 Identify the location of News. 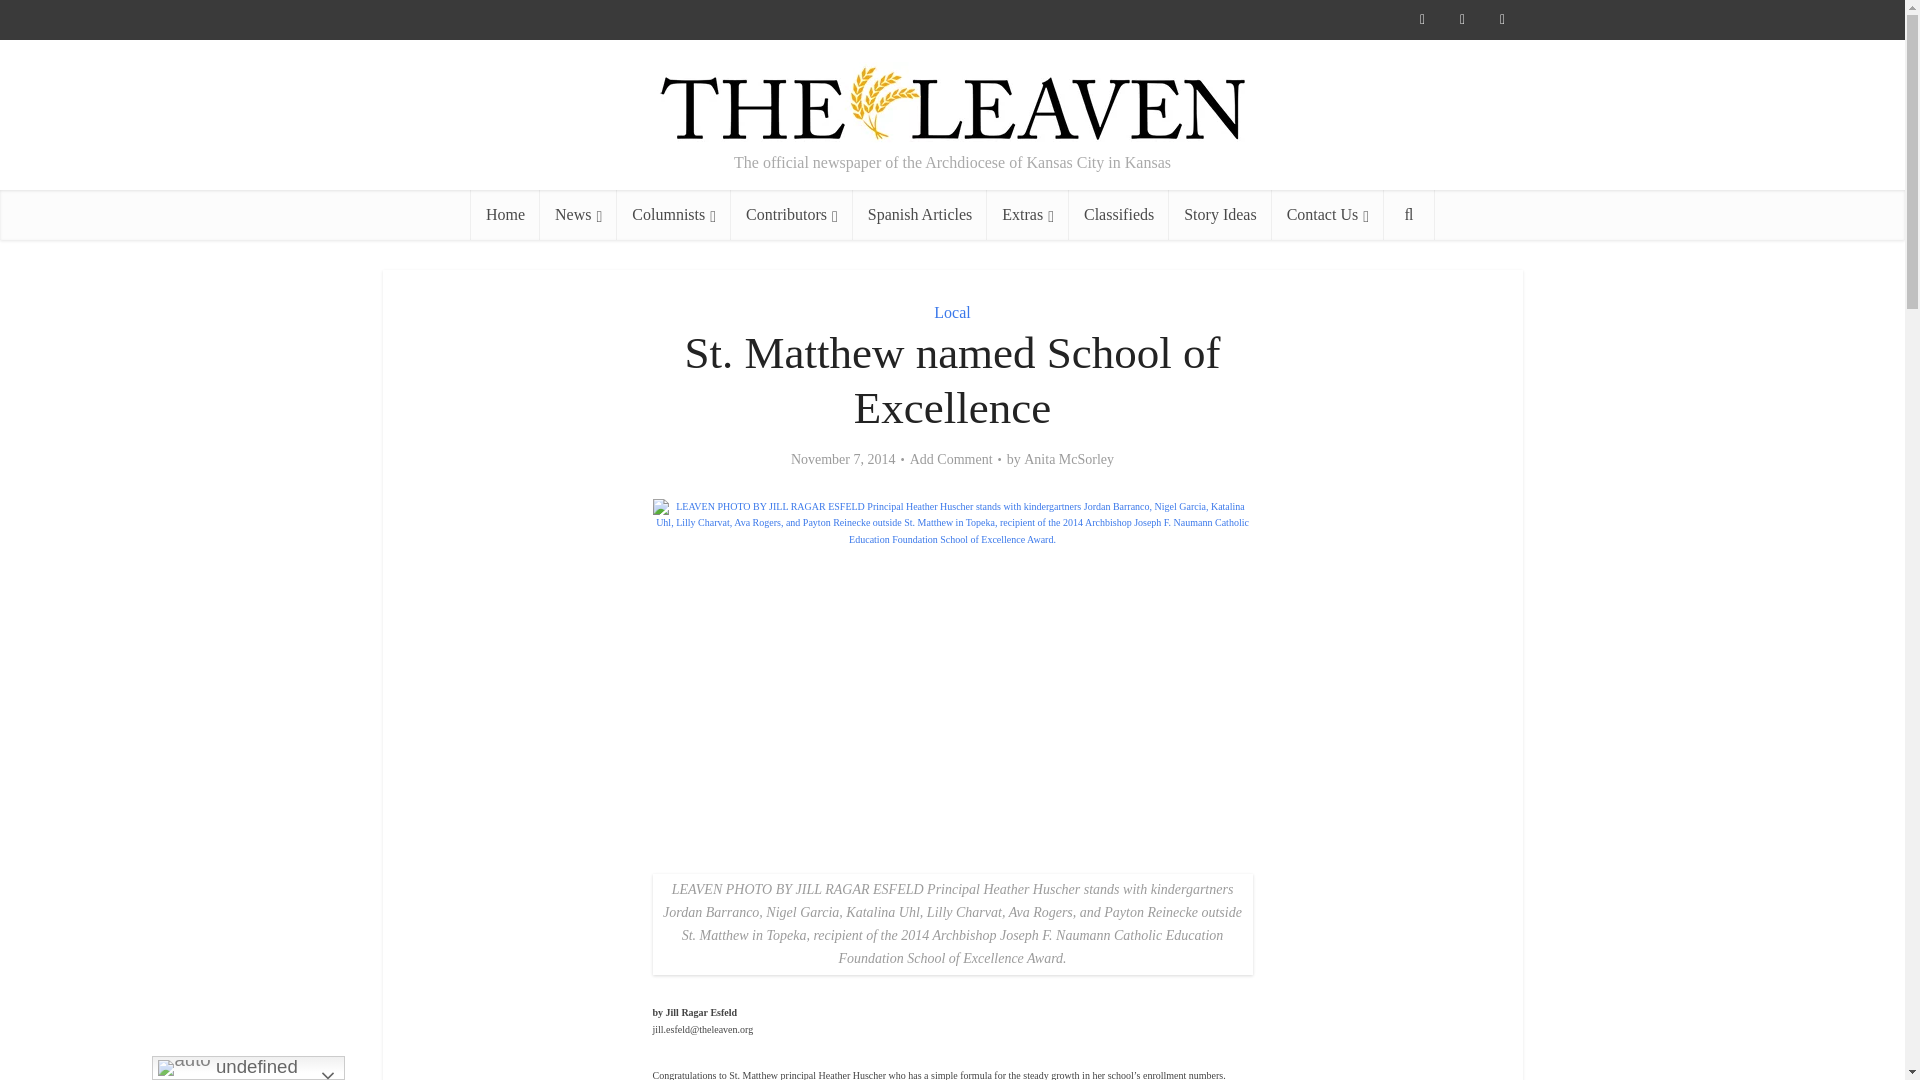
(578, 214).